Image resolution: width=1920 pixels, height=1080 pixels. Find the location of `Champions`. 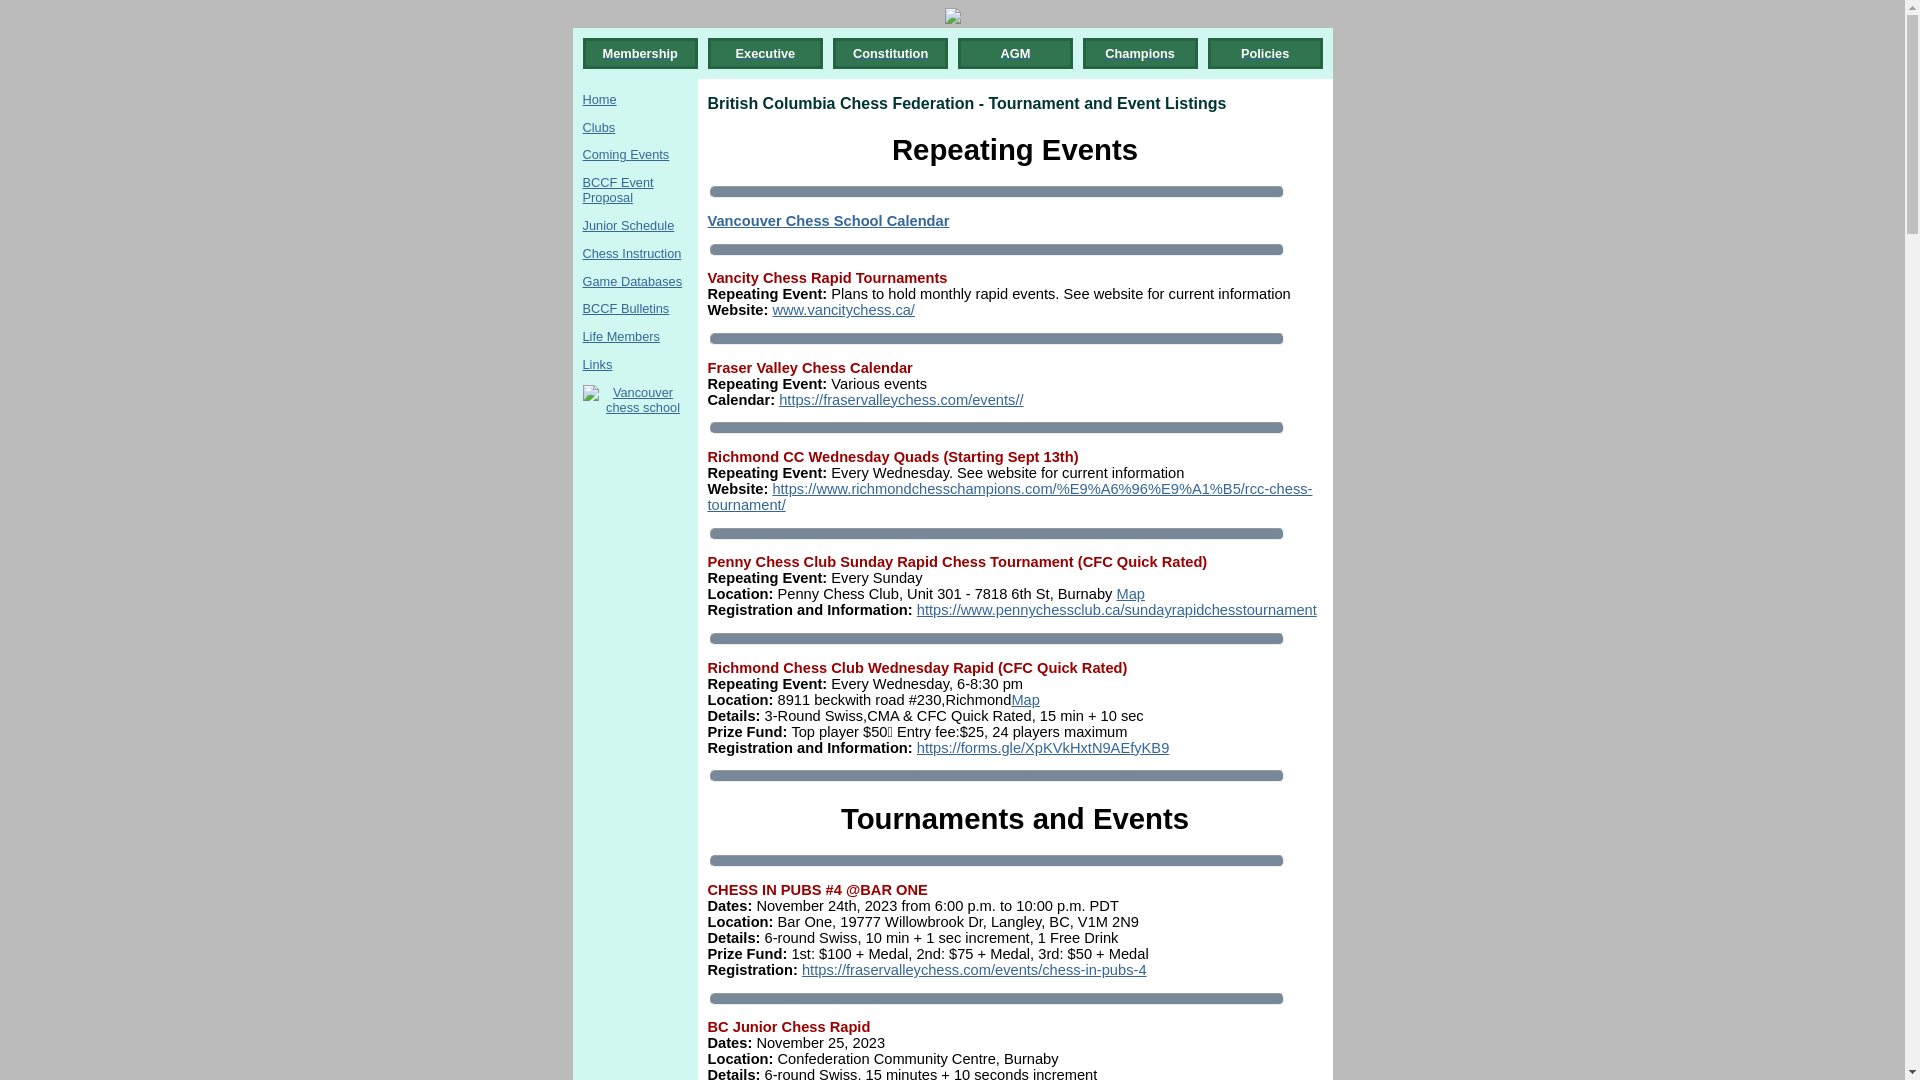

Champions is located at coordinates (1140, 54).